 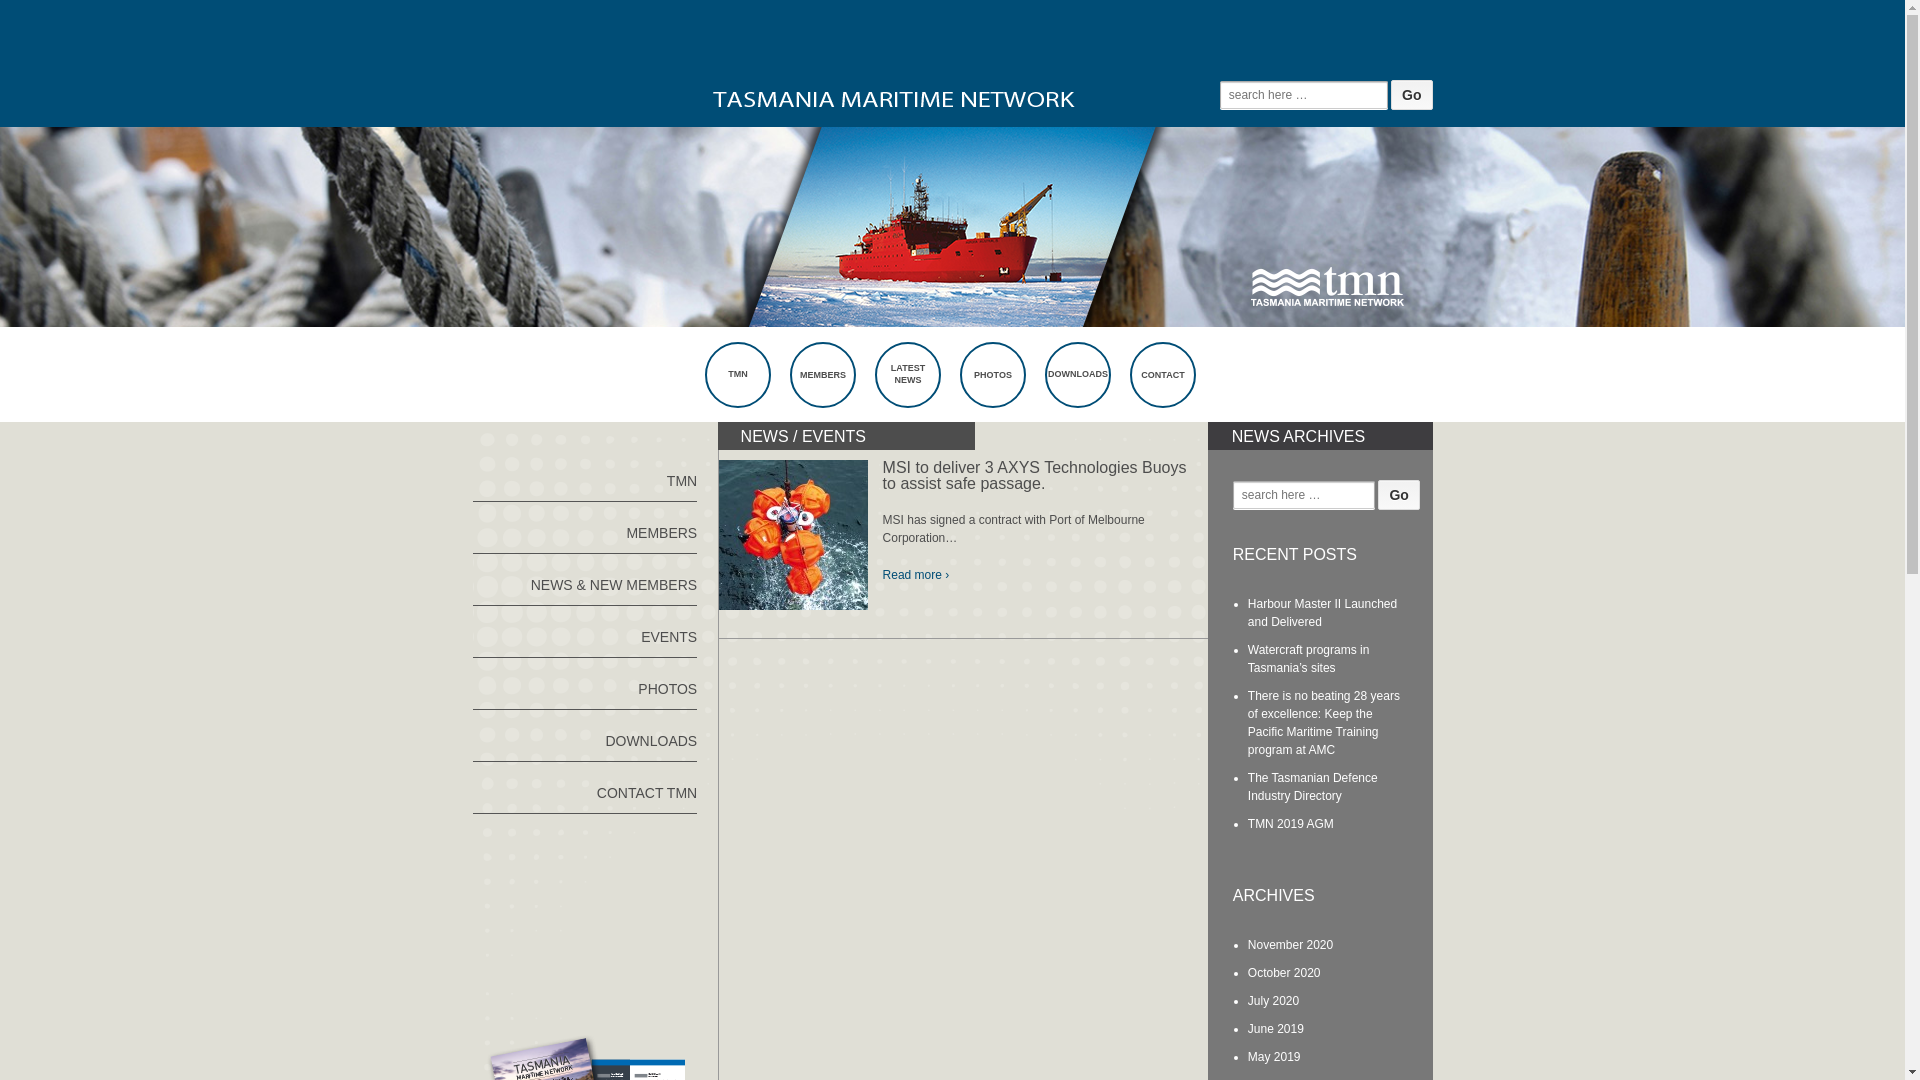 I want to click on MEMBERS, so click(x=584, y=528).